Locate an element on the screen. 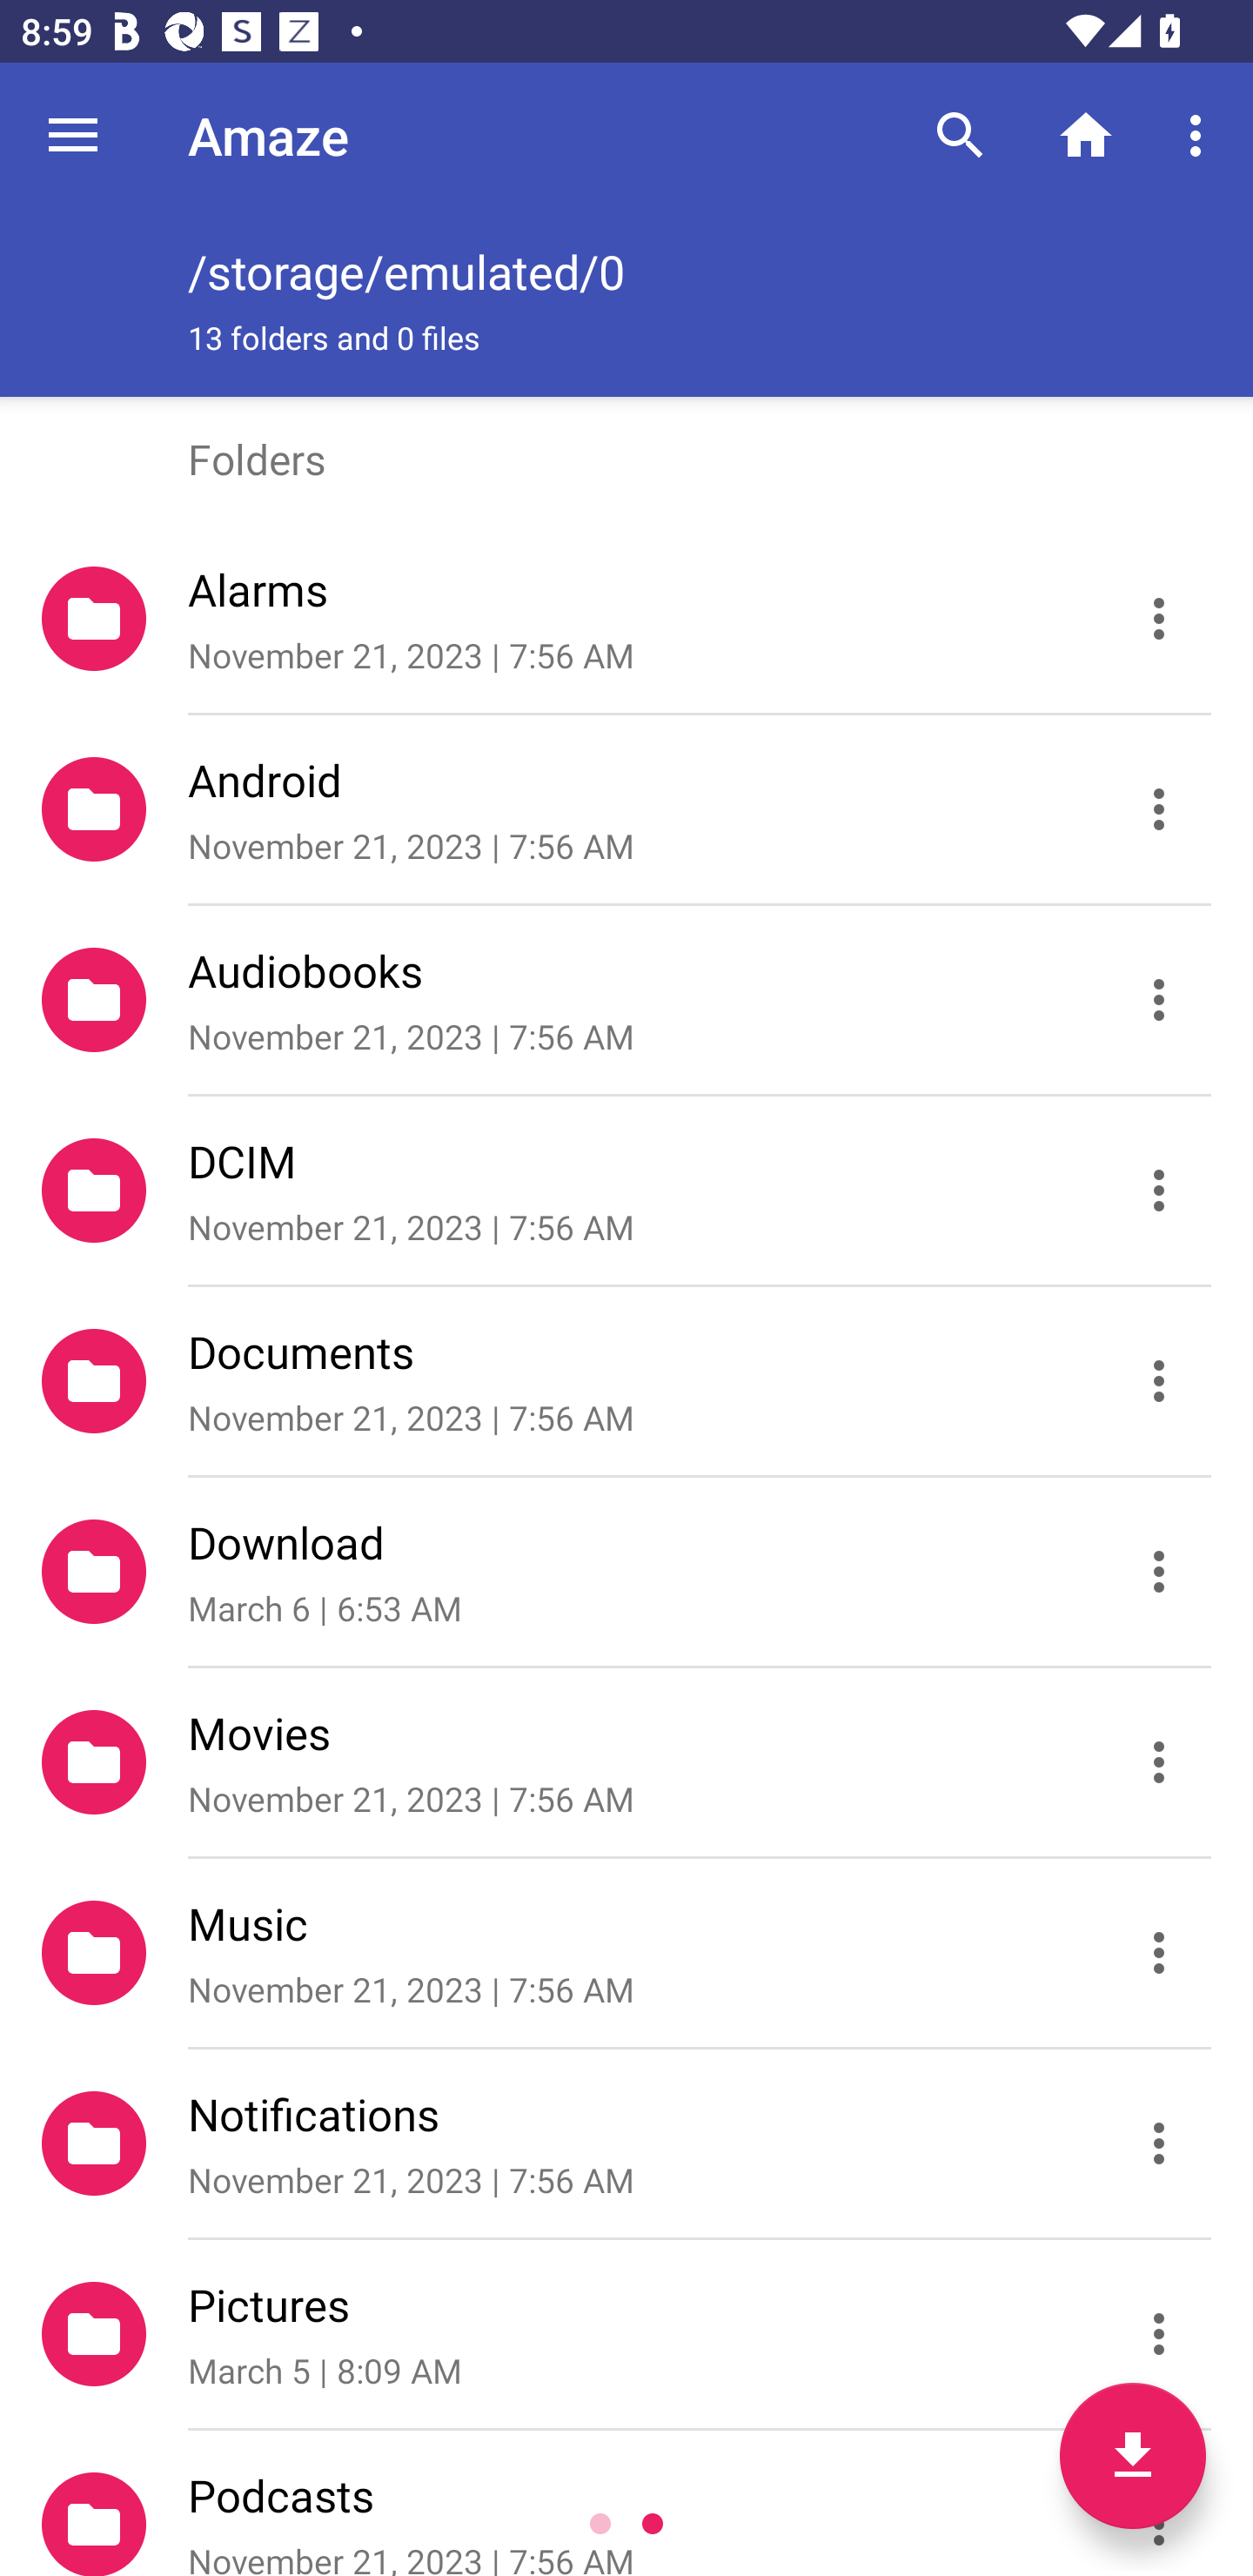 Image resolution: width=1253 pixels, height=2576 pixels. Navigate up is located at coordinates (73, 135).